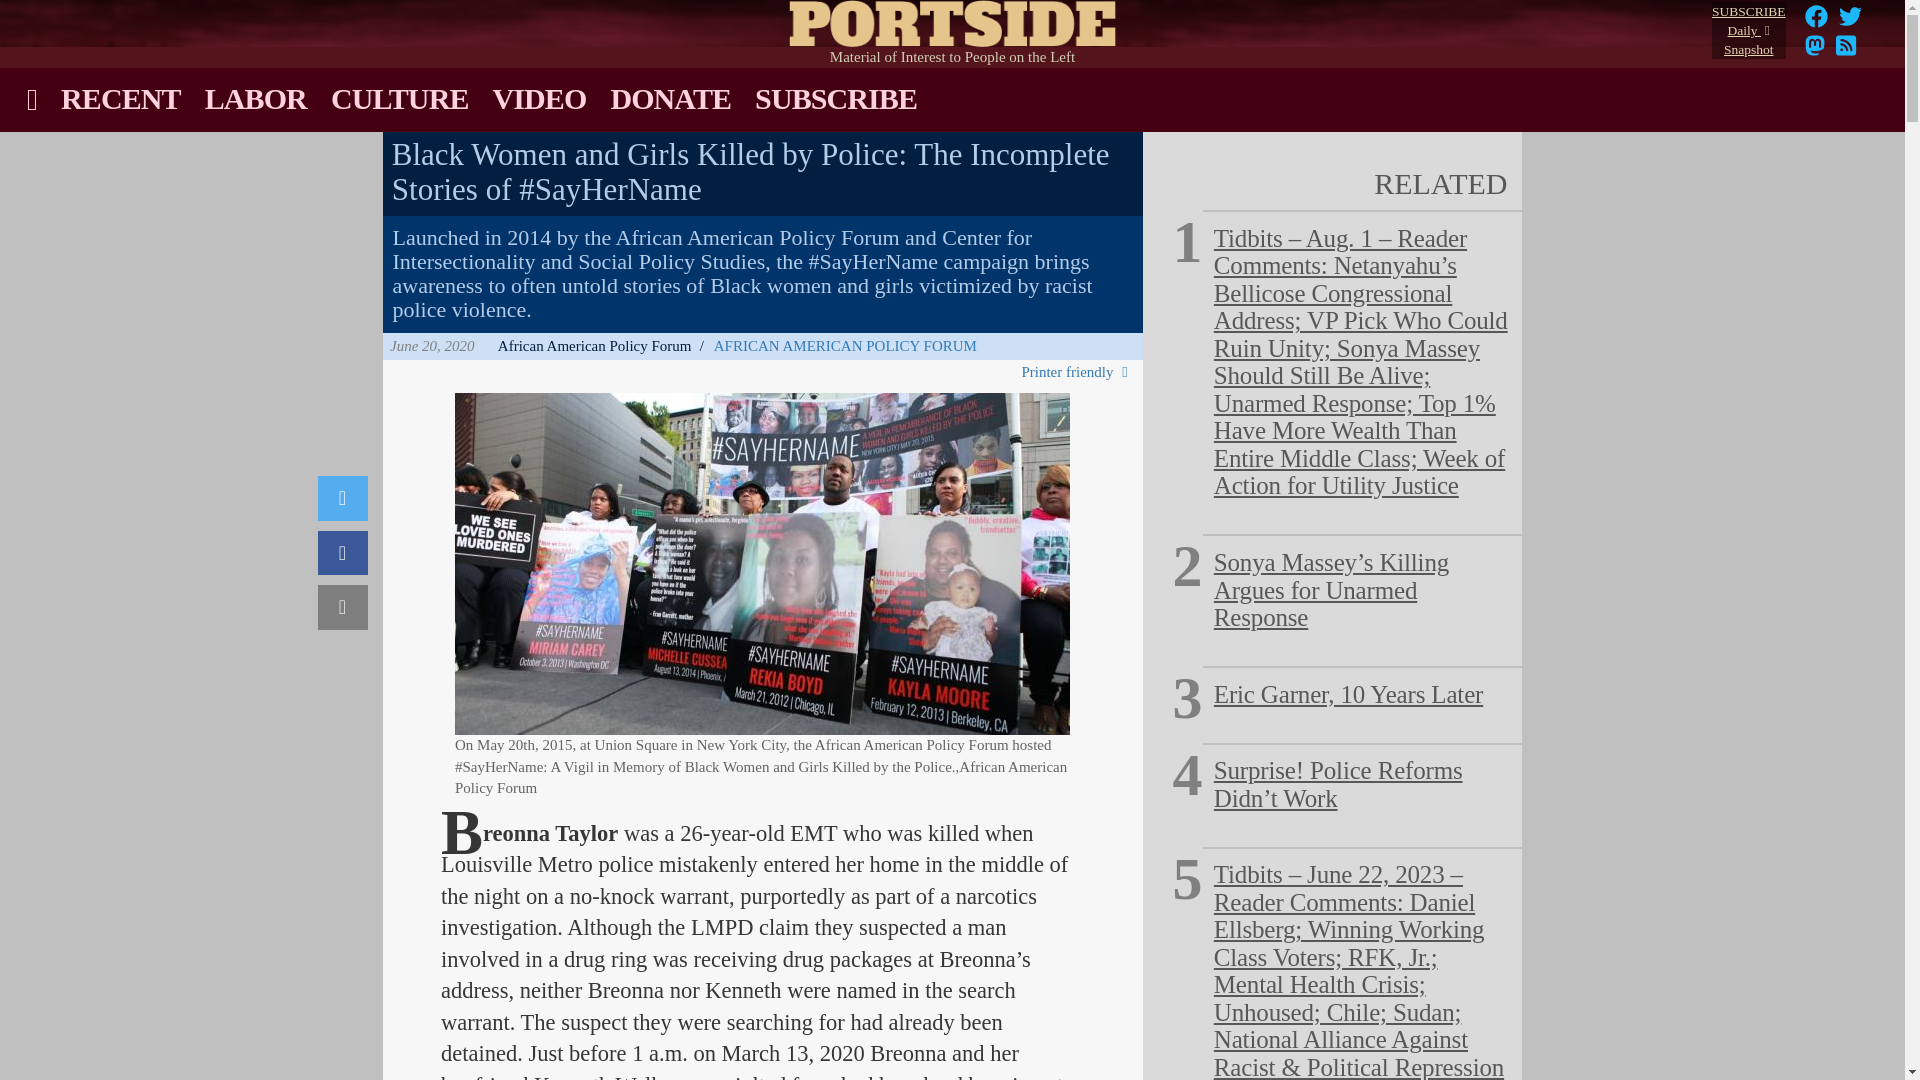  Describe the element at coordinates (1846, 52) in the screenshot. I see `LABOR` at that location.